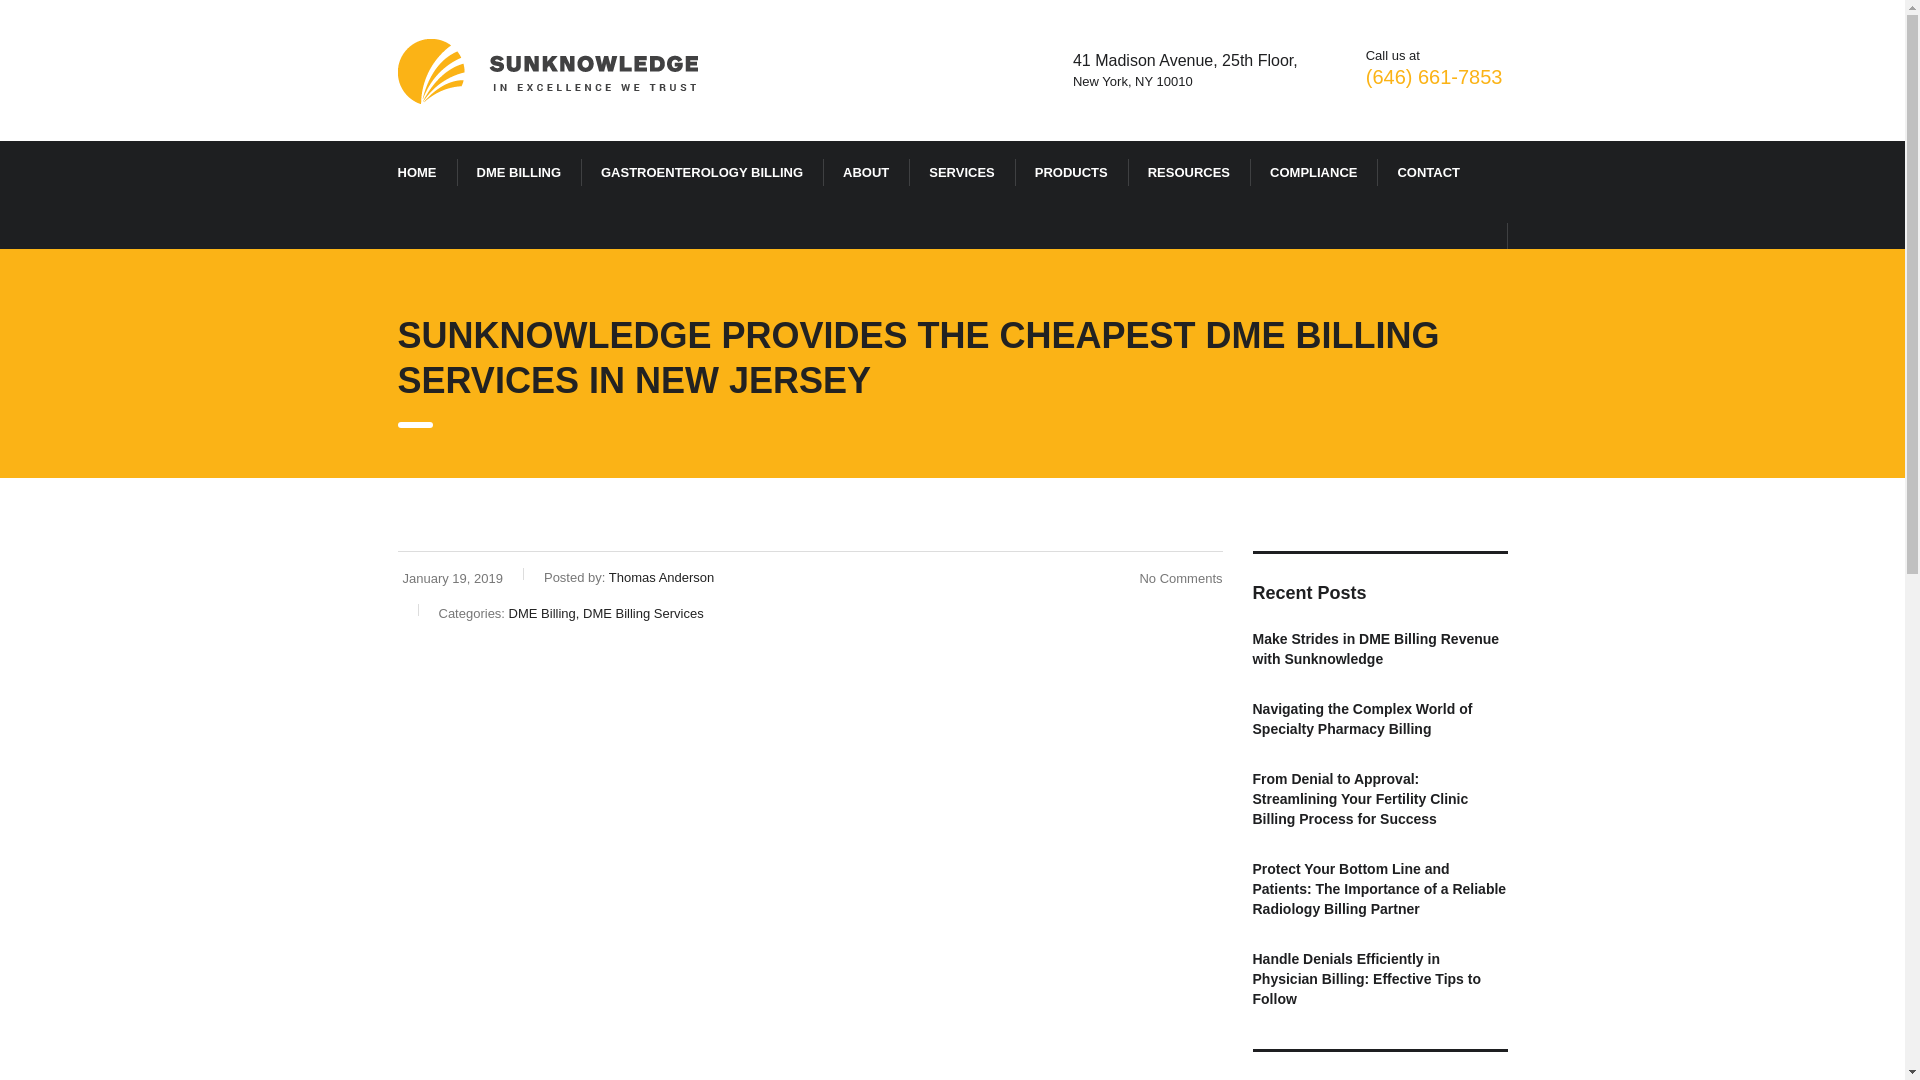 Image resolution: width=1920 pixels, height=1080 pixels. What do you see at coordinates (702, 173) in the screenshot?
I see `GASTROENTEROLOGY BILLING` at bounding box center [702, 173].